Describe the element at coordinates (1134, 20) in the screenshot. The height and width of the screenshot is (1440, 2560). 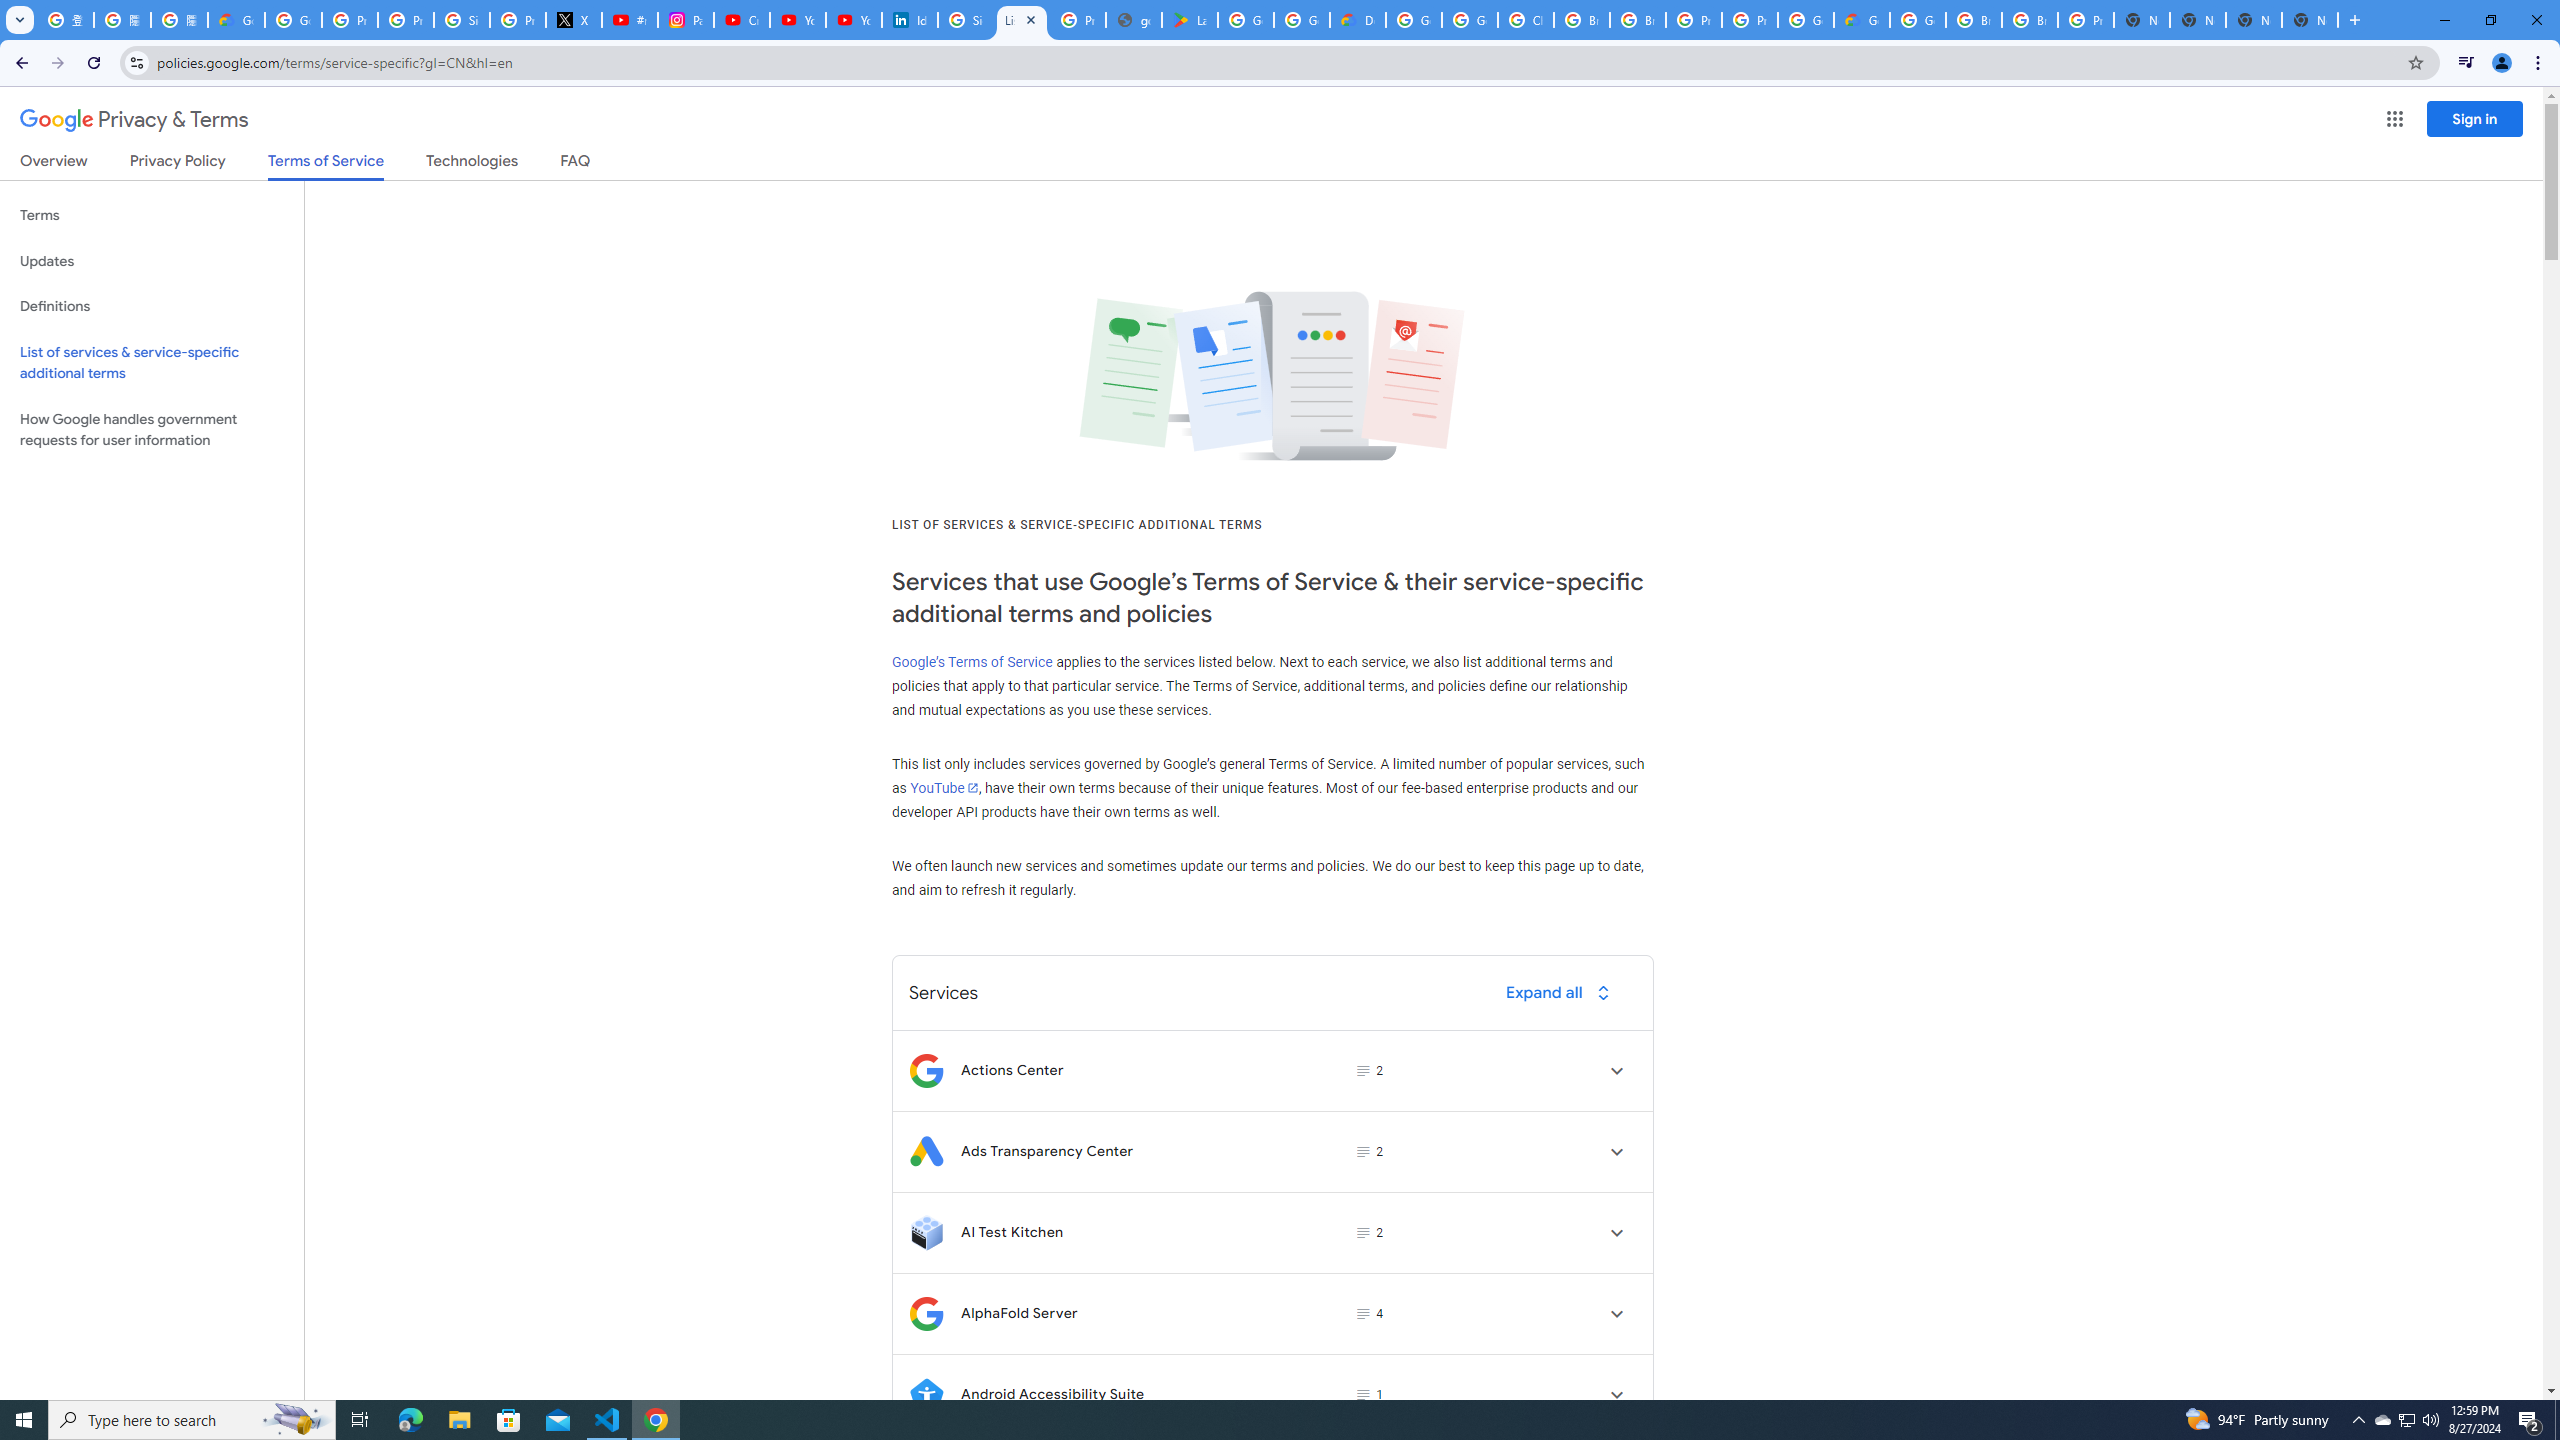
I see `google_privacy_policy_en.pdf` at that location.